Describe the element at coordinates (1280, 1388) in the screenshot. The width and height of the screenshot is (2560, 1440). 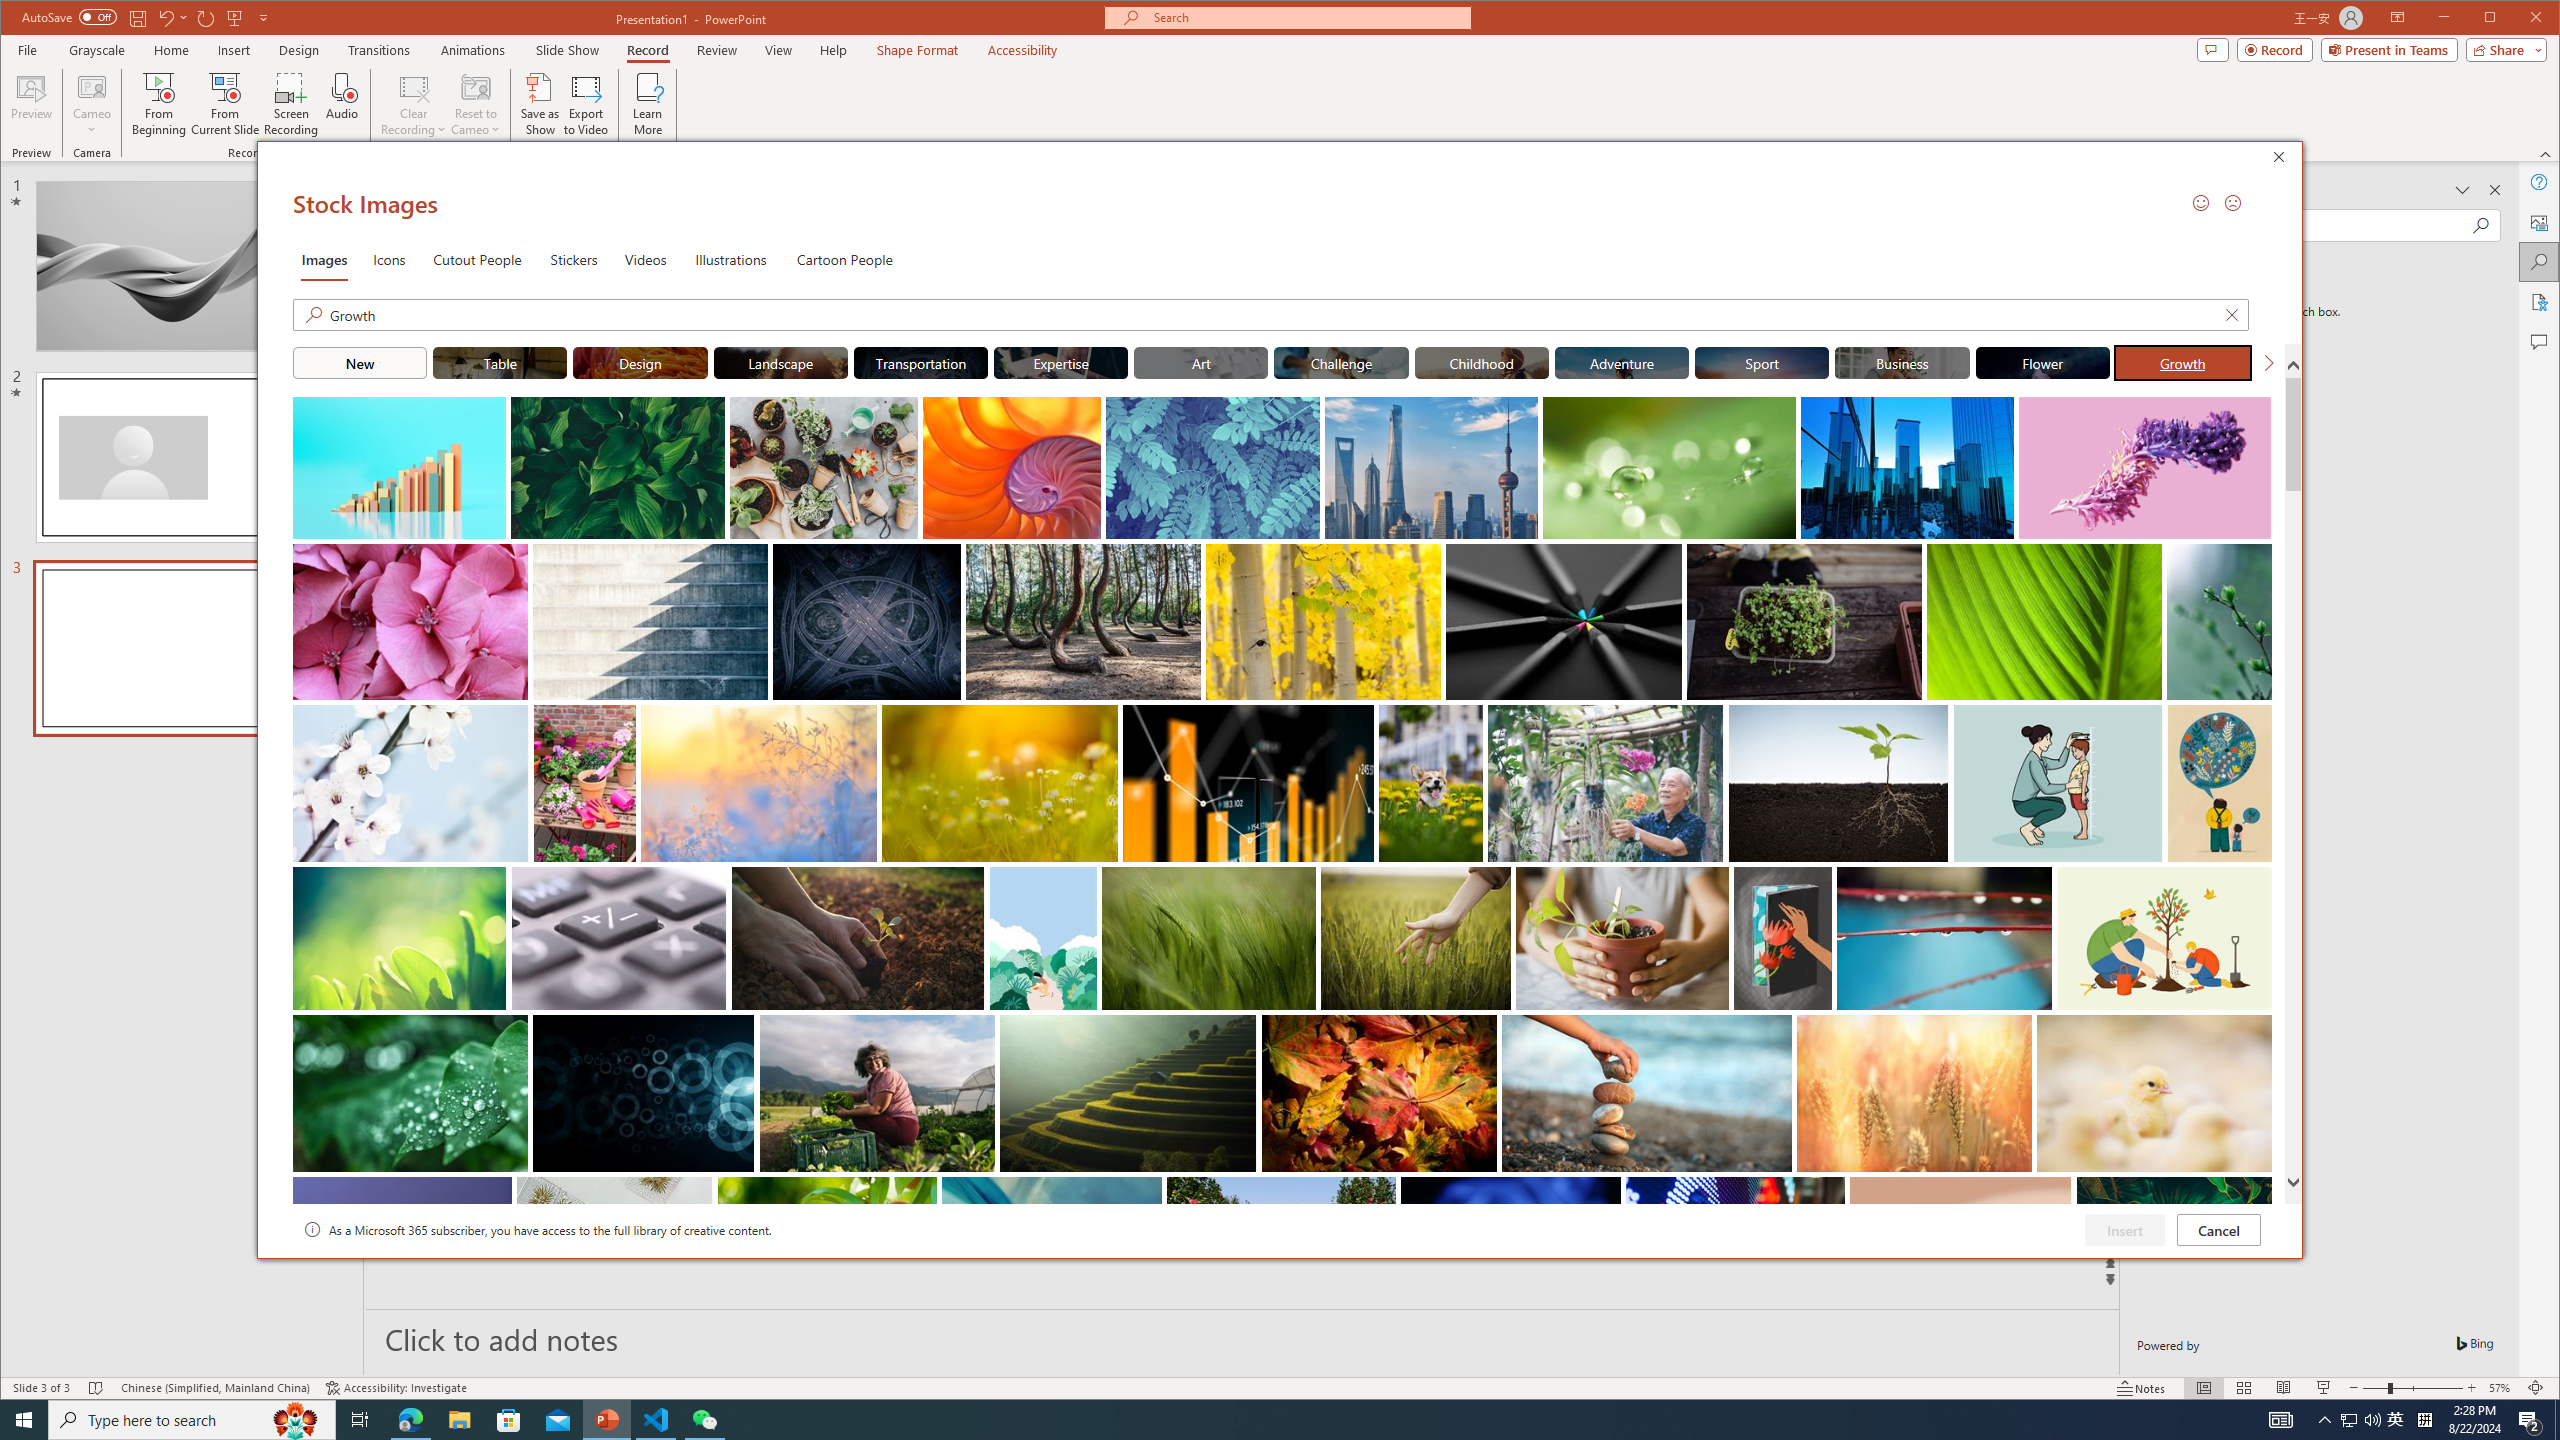
I see `Class: MsoCommandBar` at that location.